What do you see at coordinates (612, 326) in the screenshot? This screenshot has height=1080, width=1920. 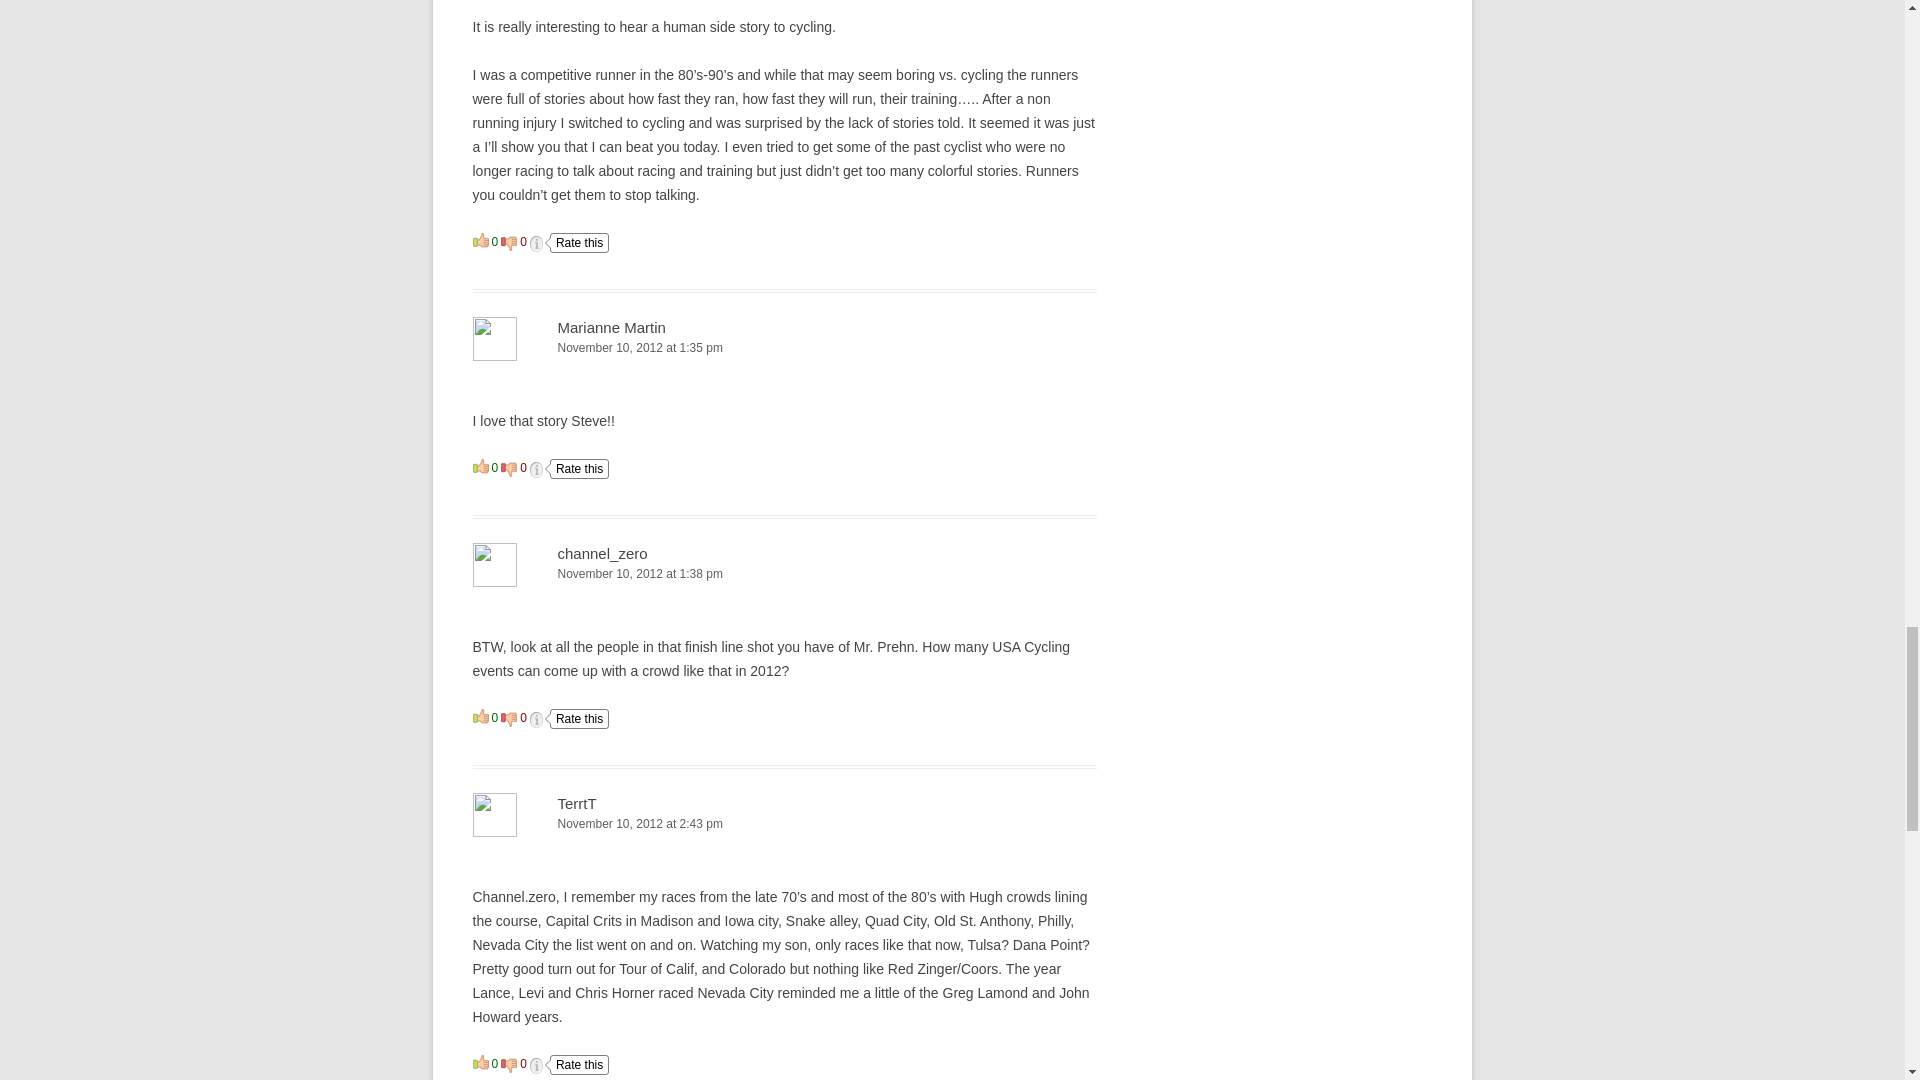 I see `Marianne Martin` at bounding box center [612, 326].